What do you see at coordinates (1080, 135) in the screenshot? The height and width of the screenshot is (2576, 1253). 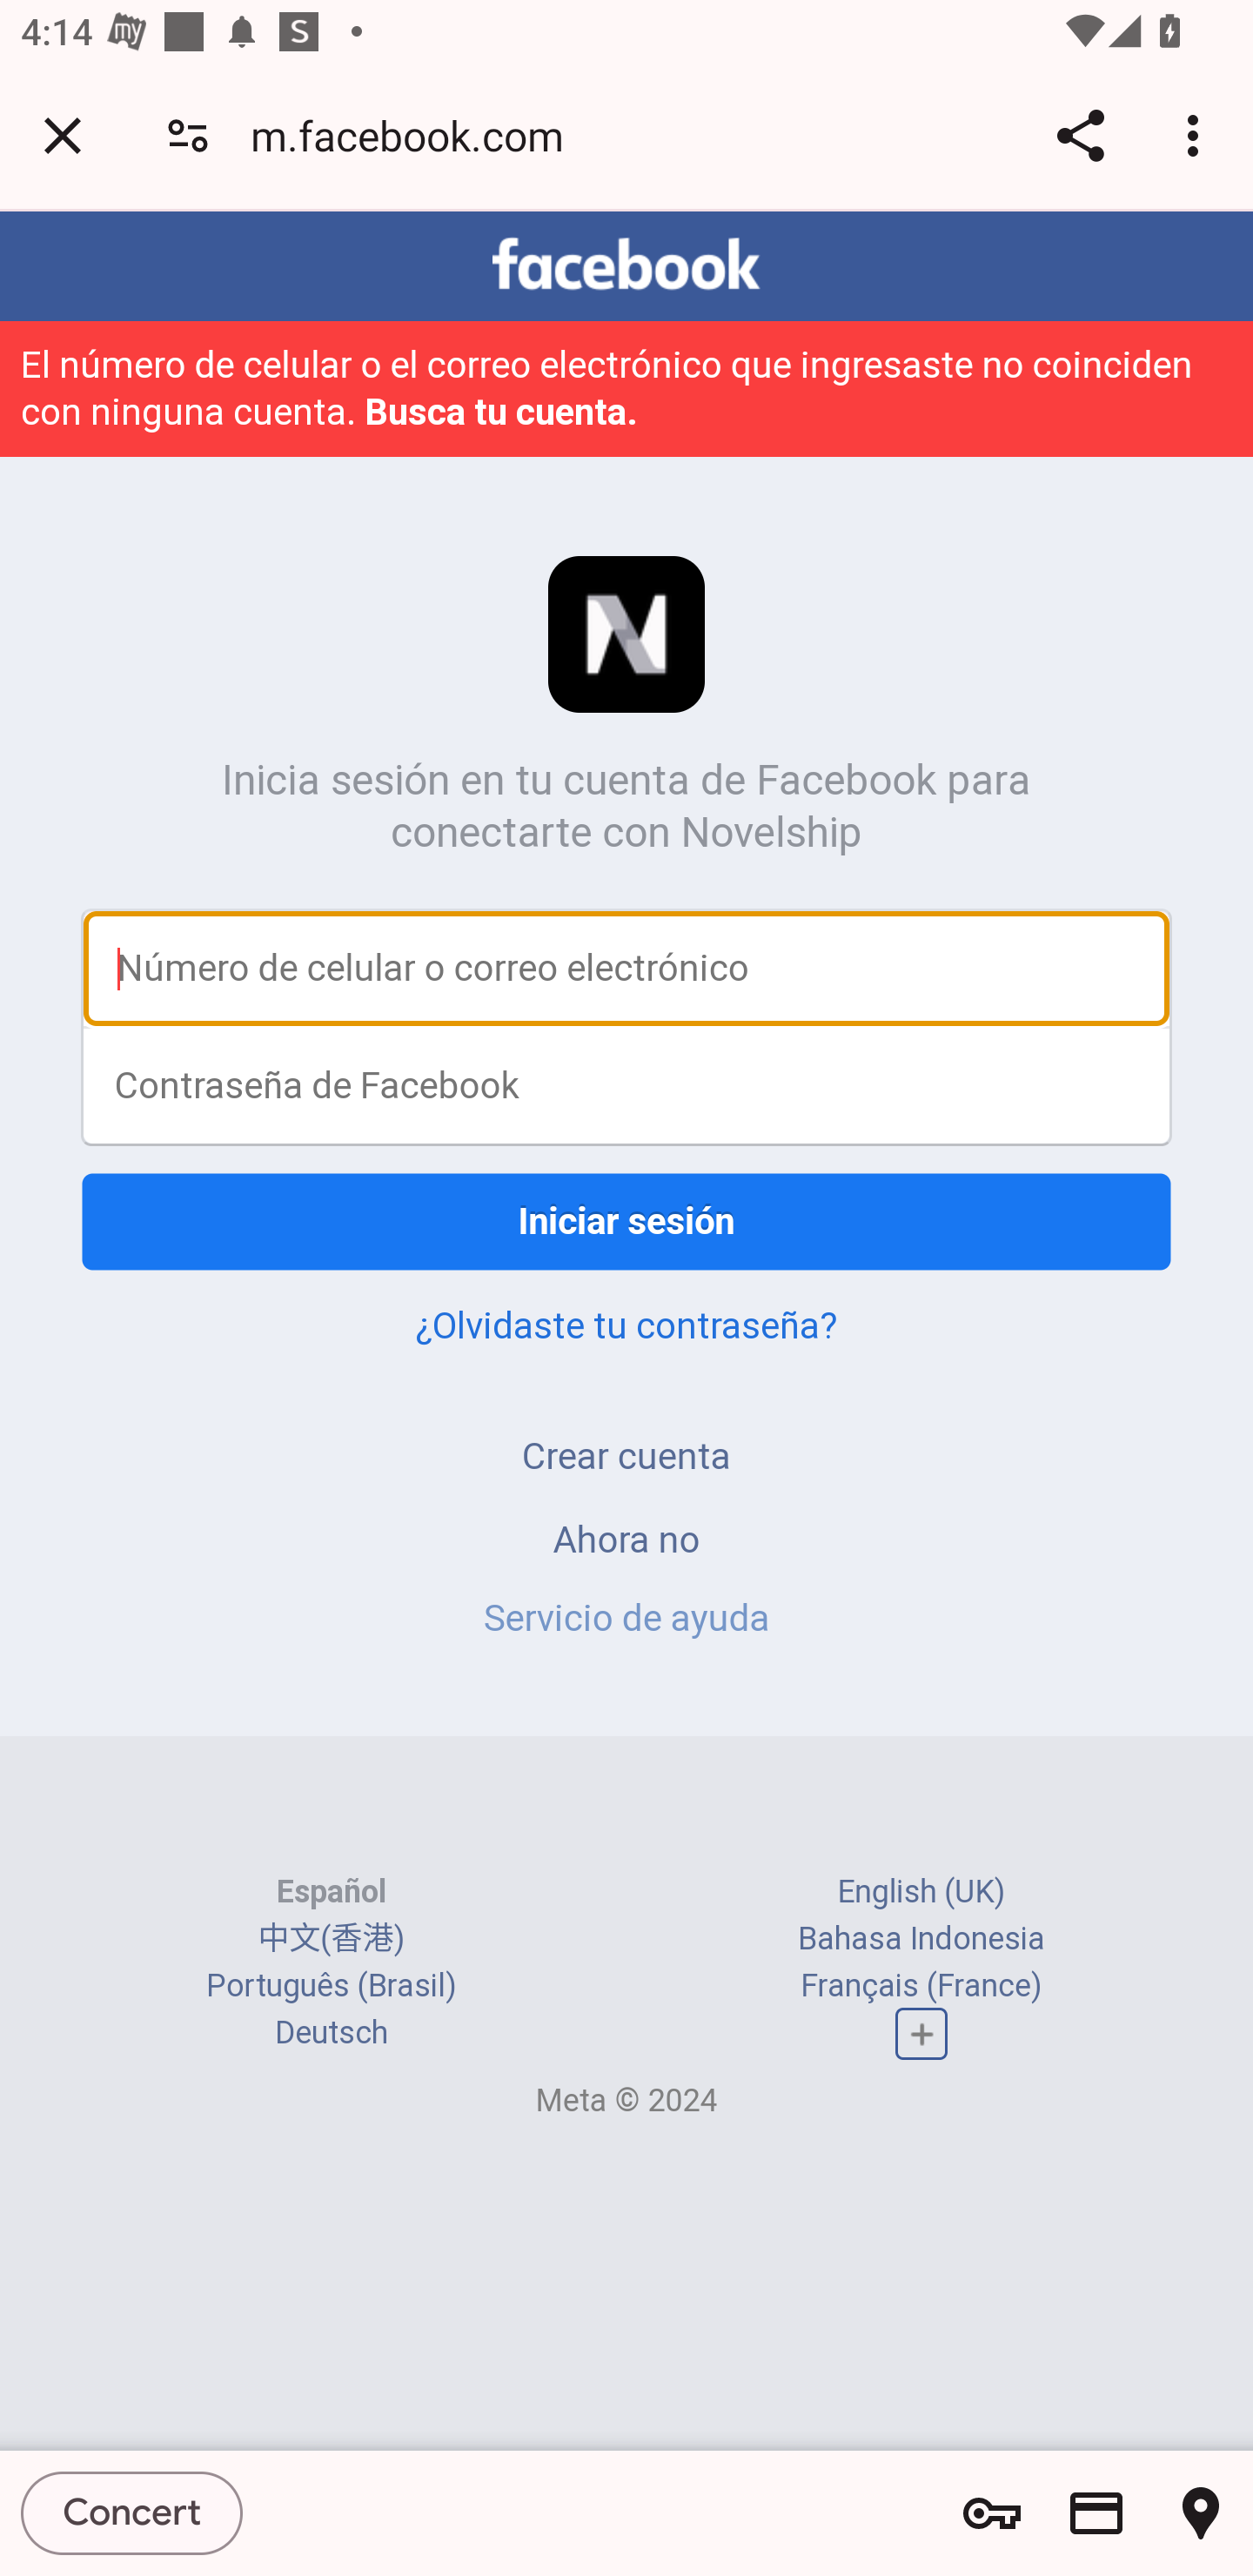 I see `Share` at bounding box center [1080, 135].